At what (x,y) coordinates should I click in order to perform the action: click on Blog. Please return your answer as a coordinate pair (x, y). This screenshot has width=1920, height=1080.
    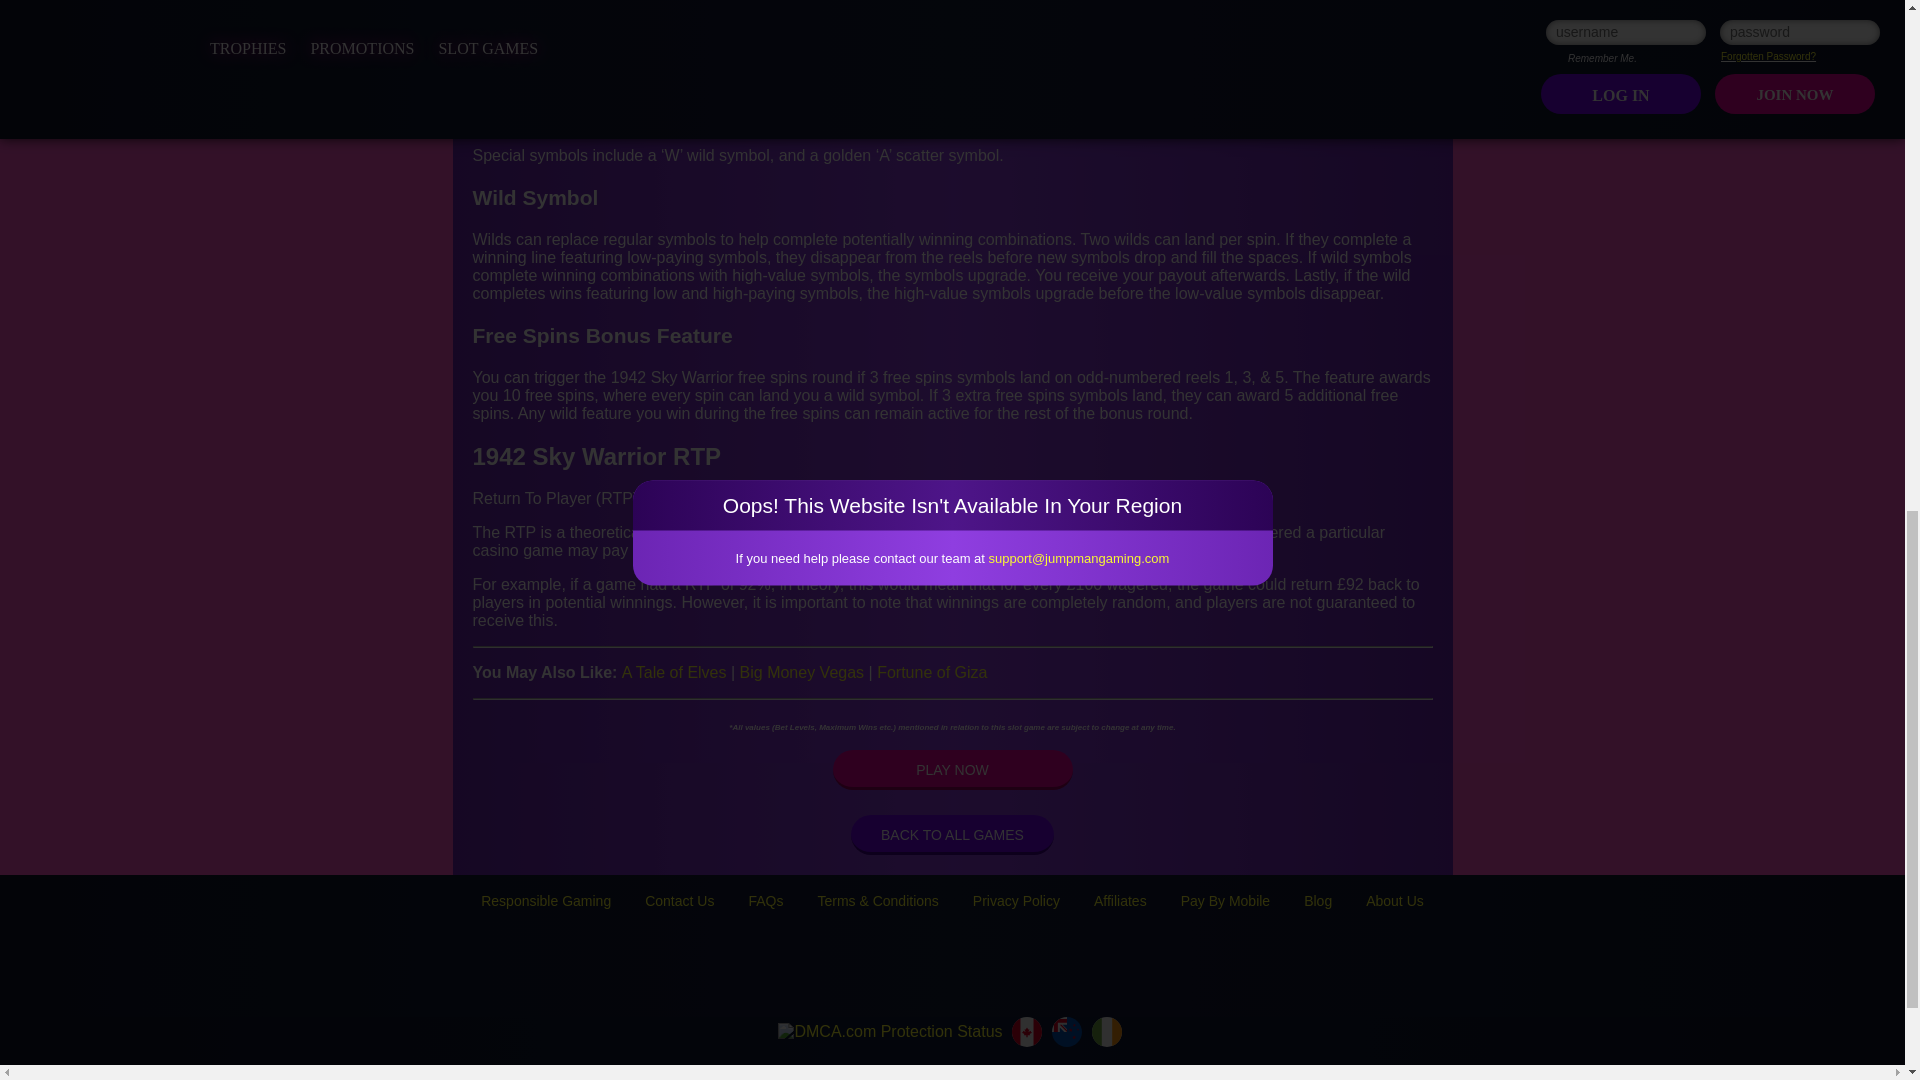
    Looking at the image, I should click on (1318, 901).